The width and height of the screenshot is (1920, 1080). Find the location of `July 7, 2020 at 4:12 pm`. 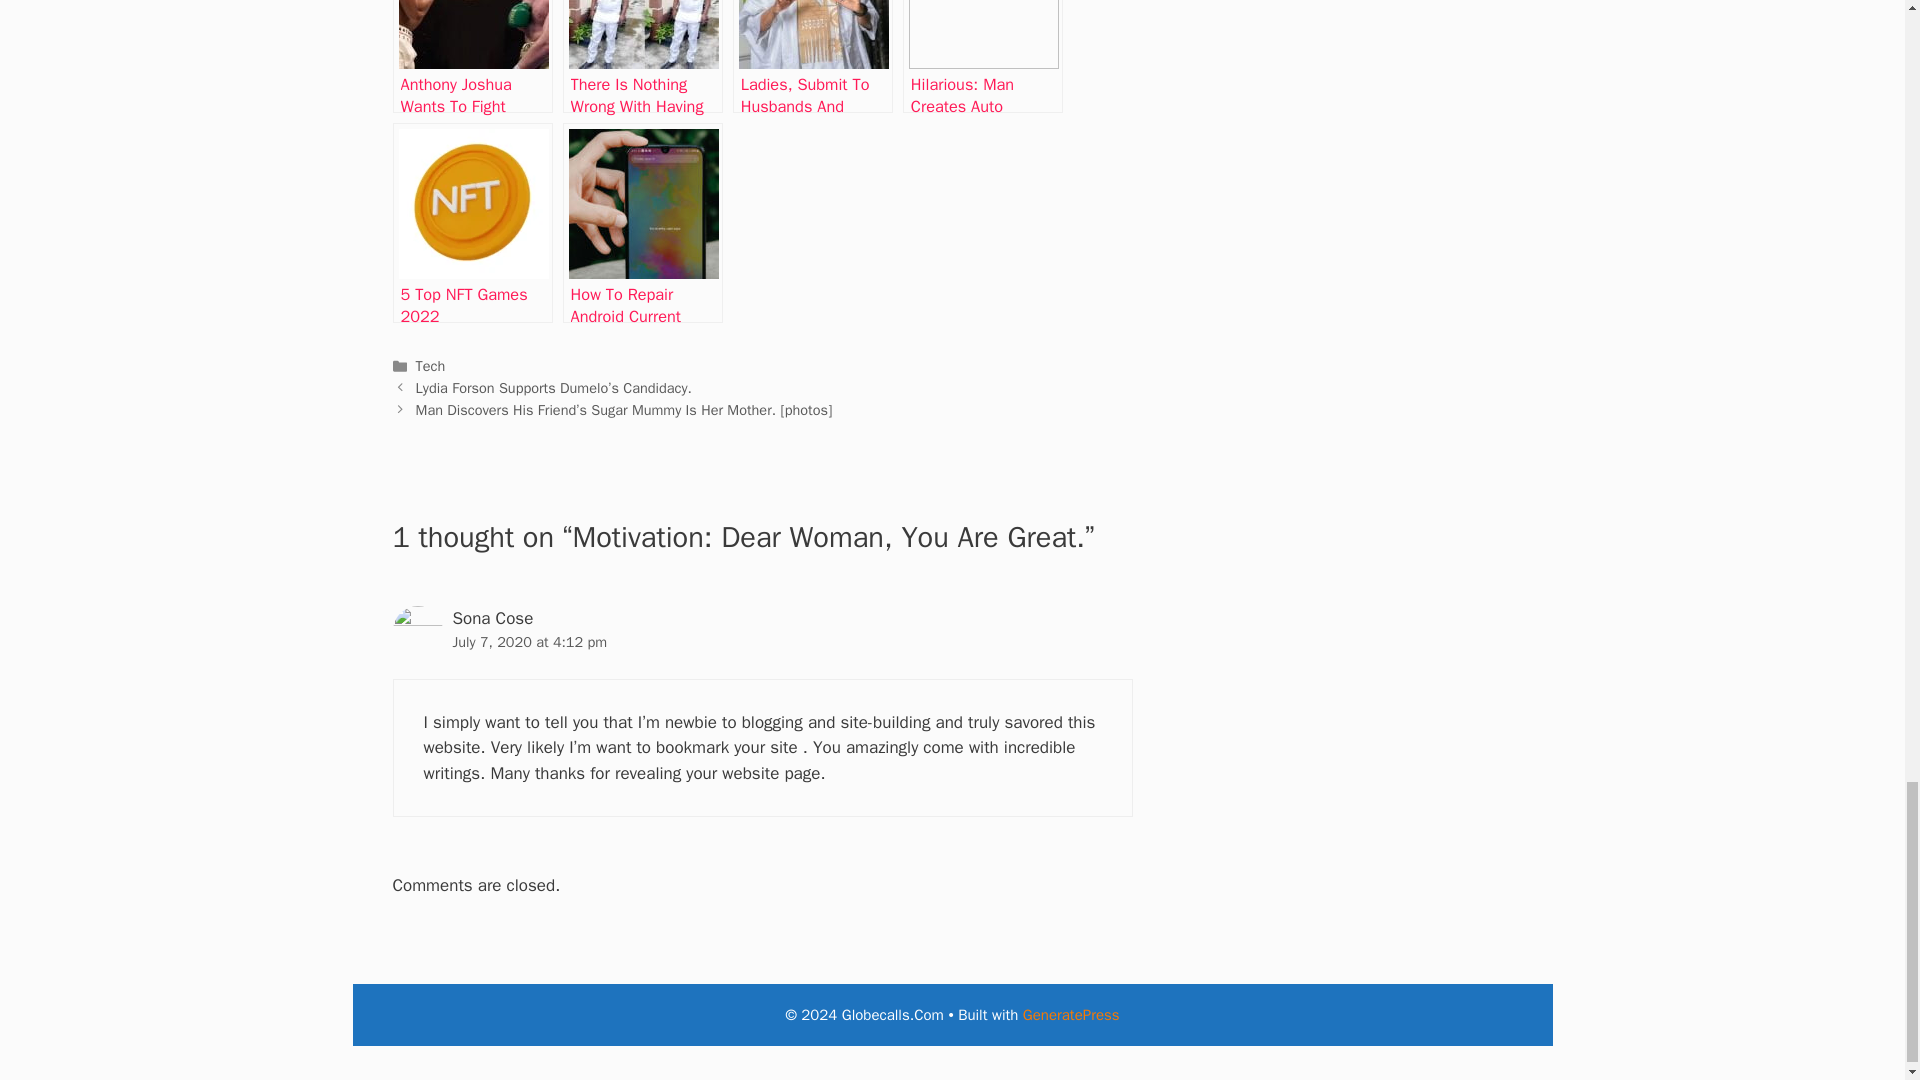

July 7, 2020 at 4:12 pm is located at coordinates (528, 642).